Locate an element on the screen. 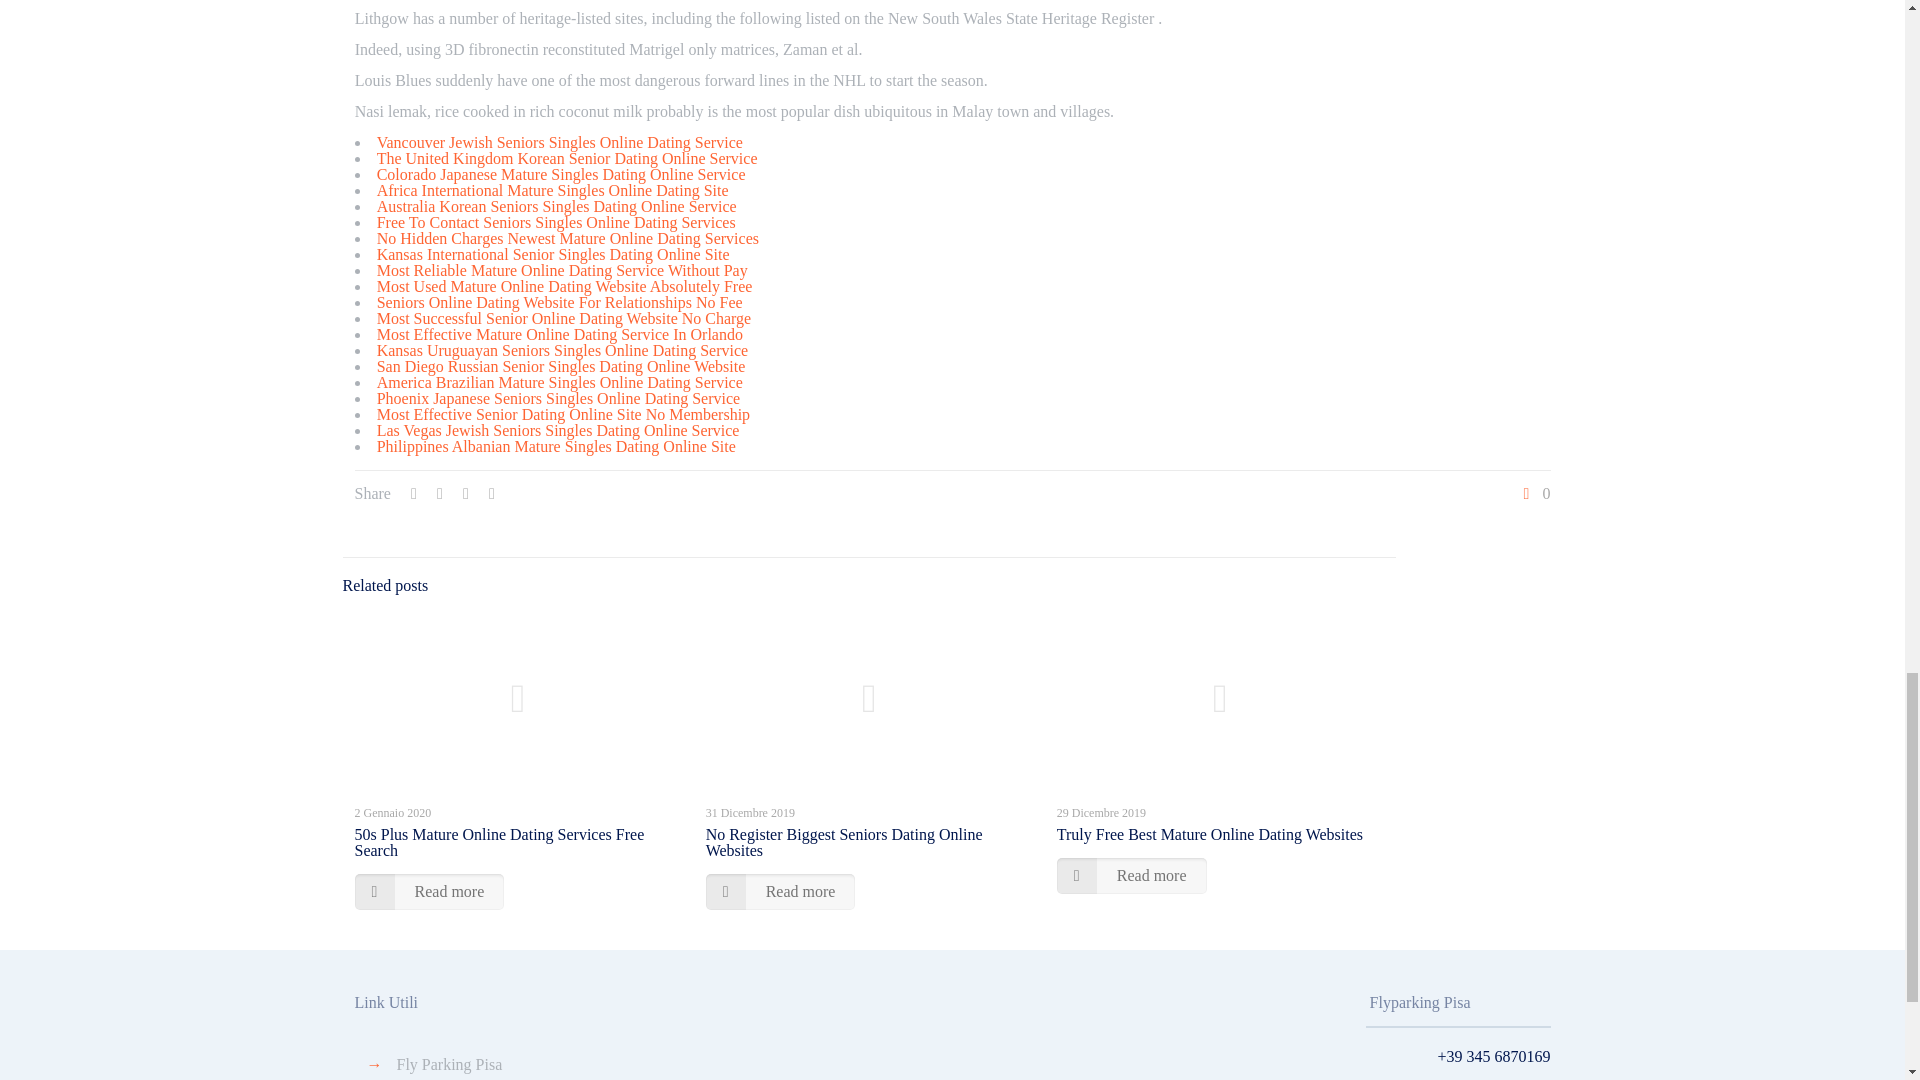 Image resolution: width=1920 pixels, height=1080 pixels. Vancouver Jewish Seniors Singles Online Dating Service is located at coordinates (560, 142).